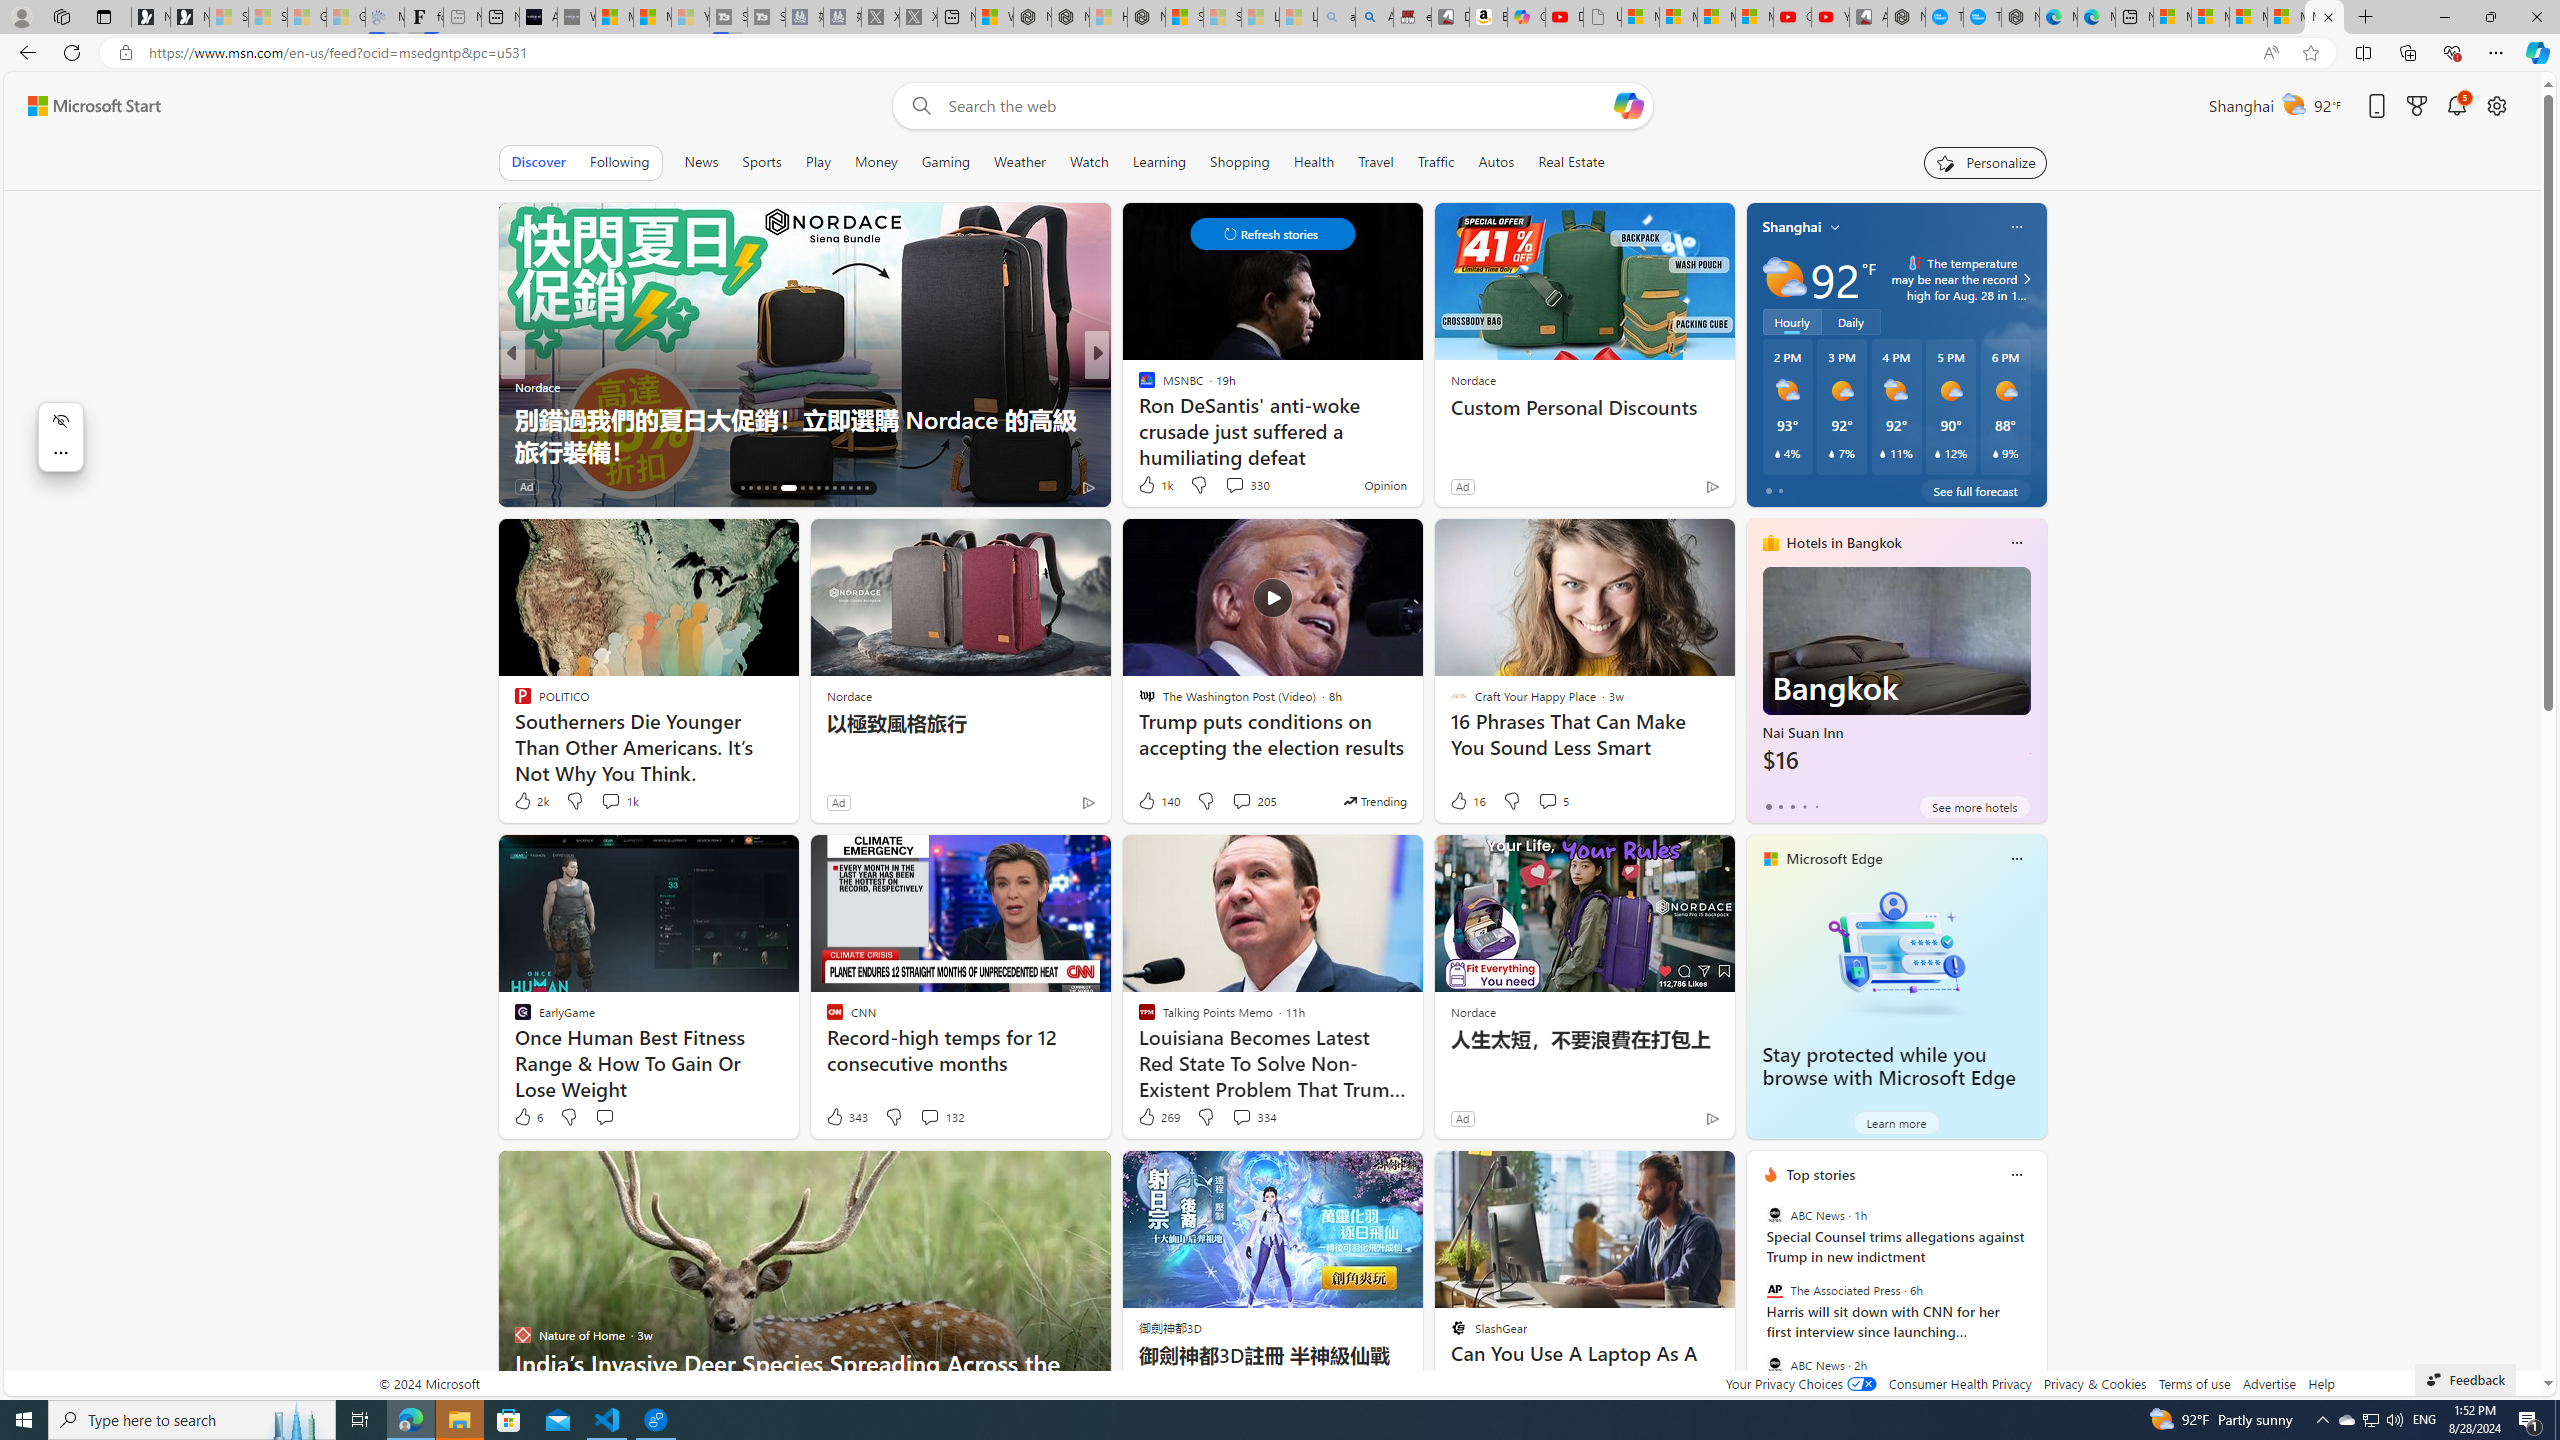 The image size is (2560, 1440). I want to click on previous, so click(1756, 1303).